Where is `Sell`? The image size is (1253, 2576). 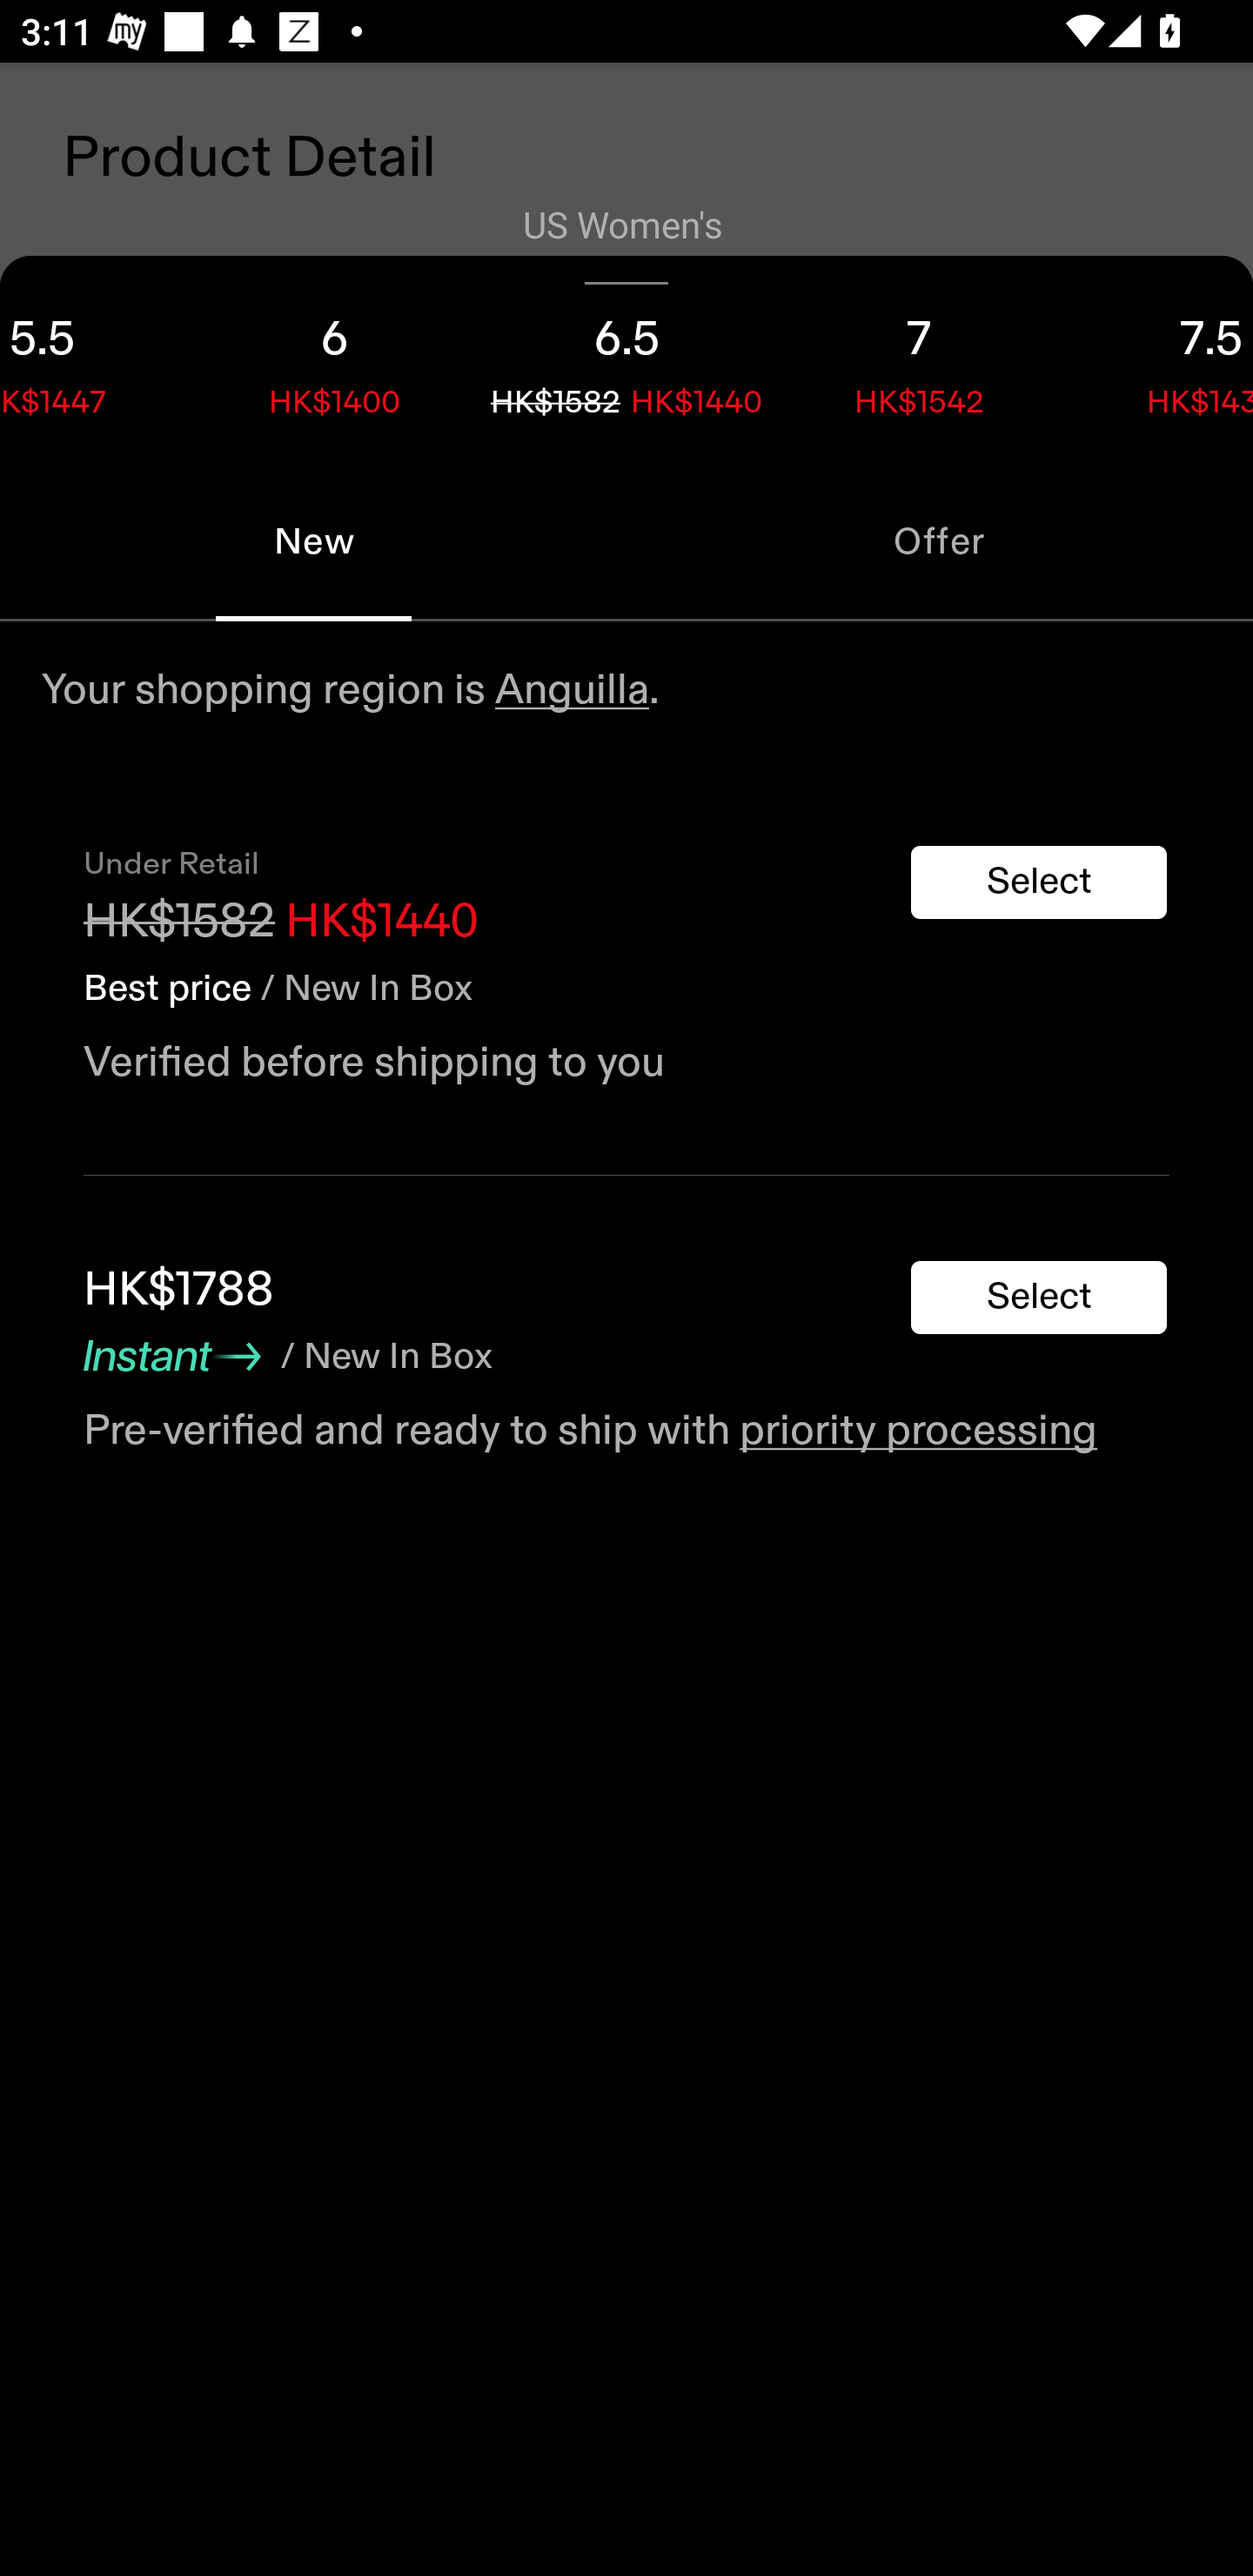
Sell is located at coordinates (251, 996).